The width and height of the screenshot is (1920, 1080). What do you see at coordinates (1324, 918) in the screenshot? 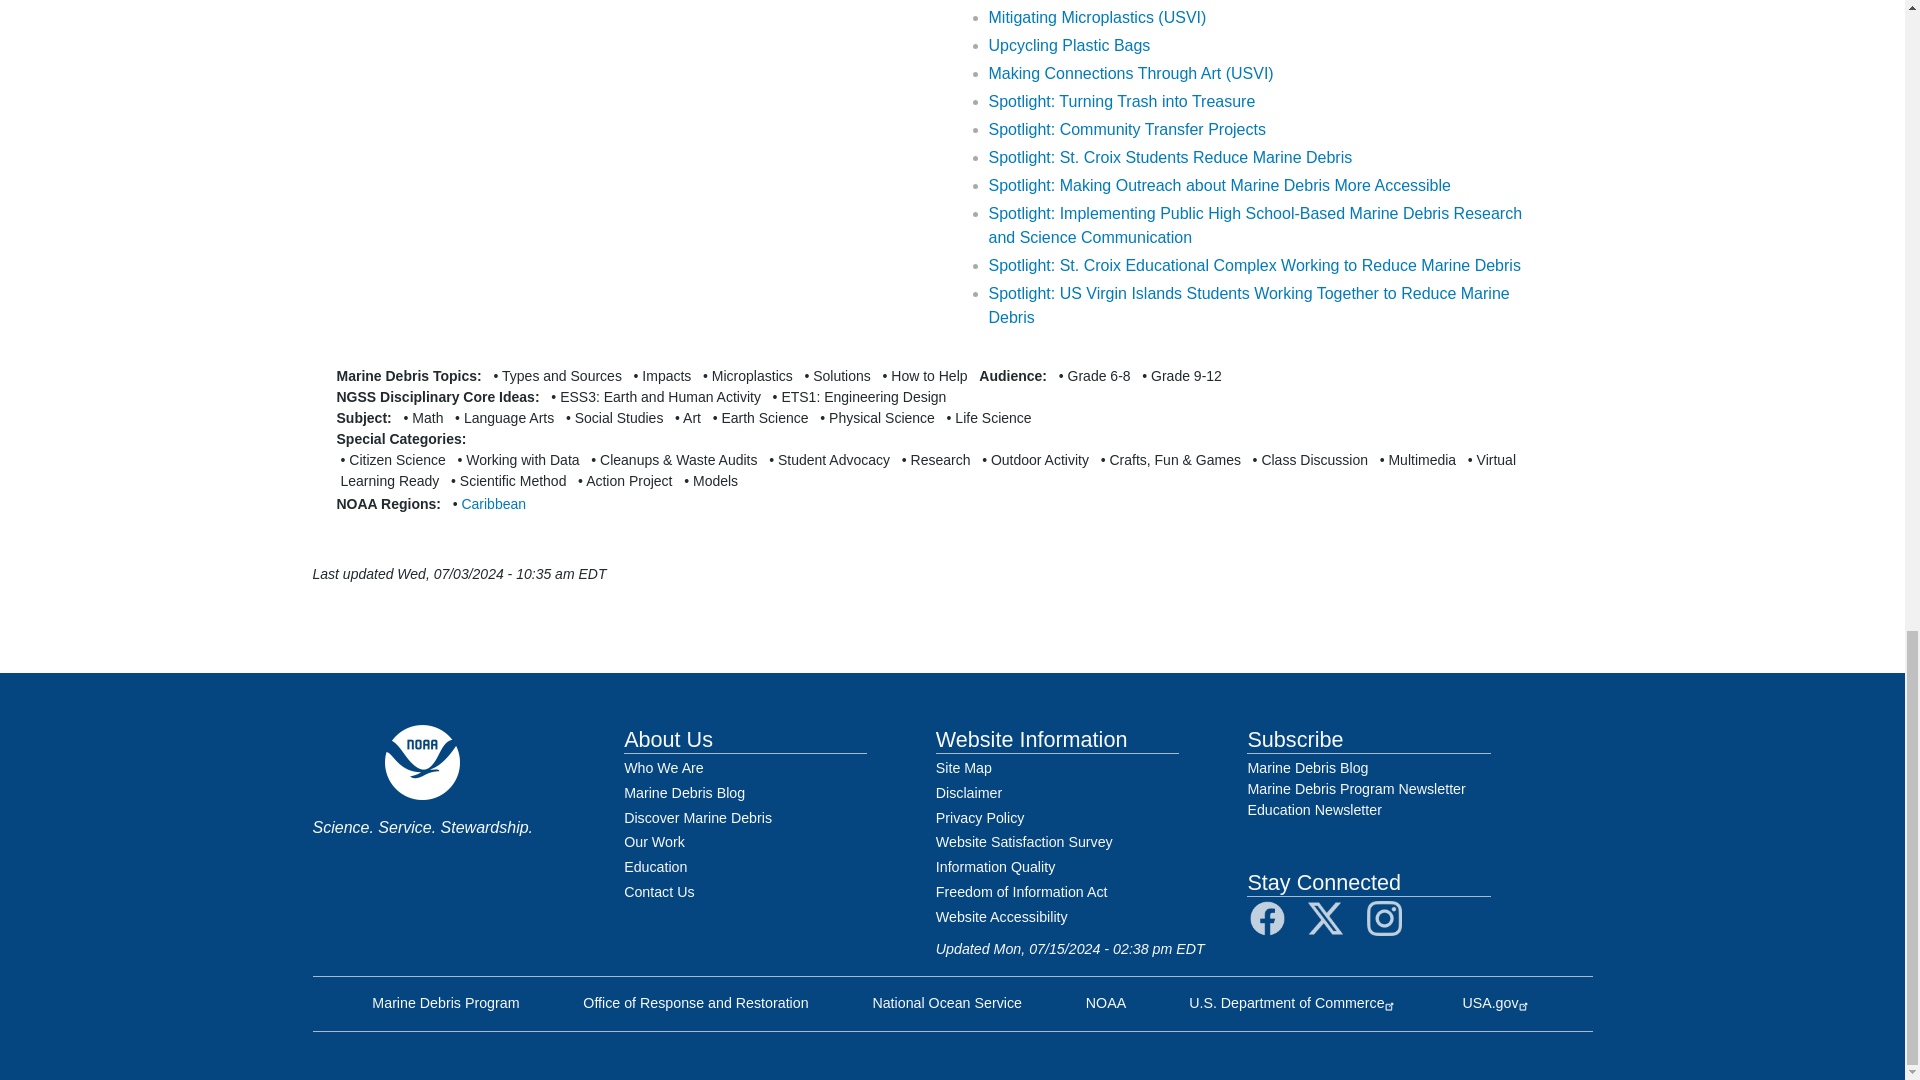
I see `Twitter` at bounding box center [1324, 918].